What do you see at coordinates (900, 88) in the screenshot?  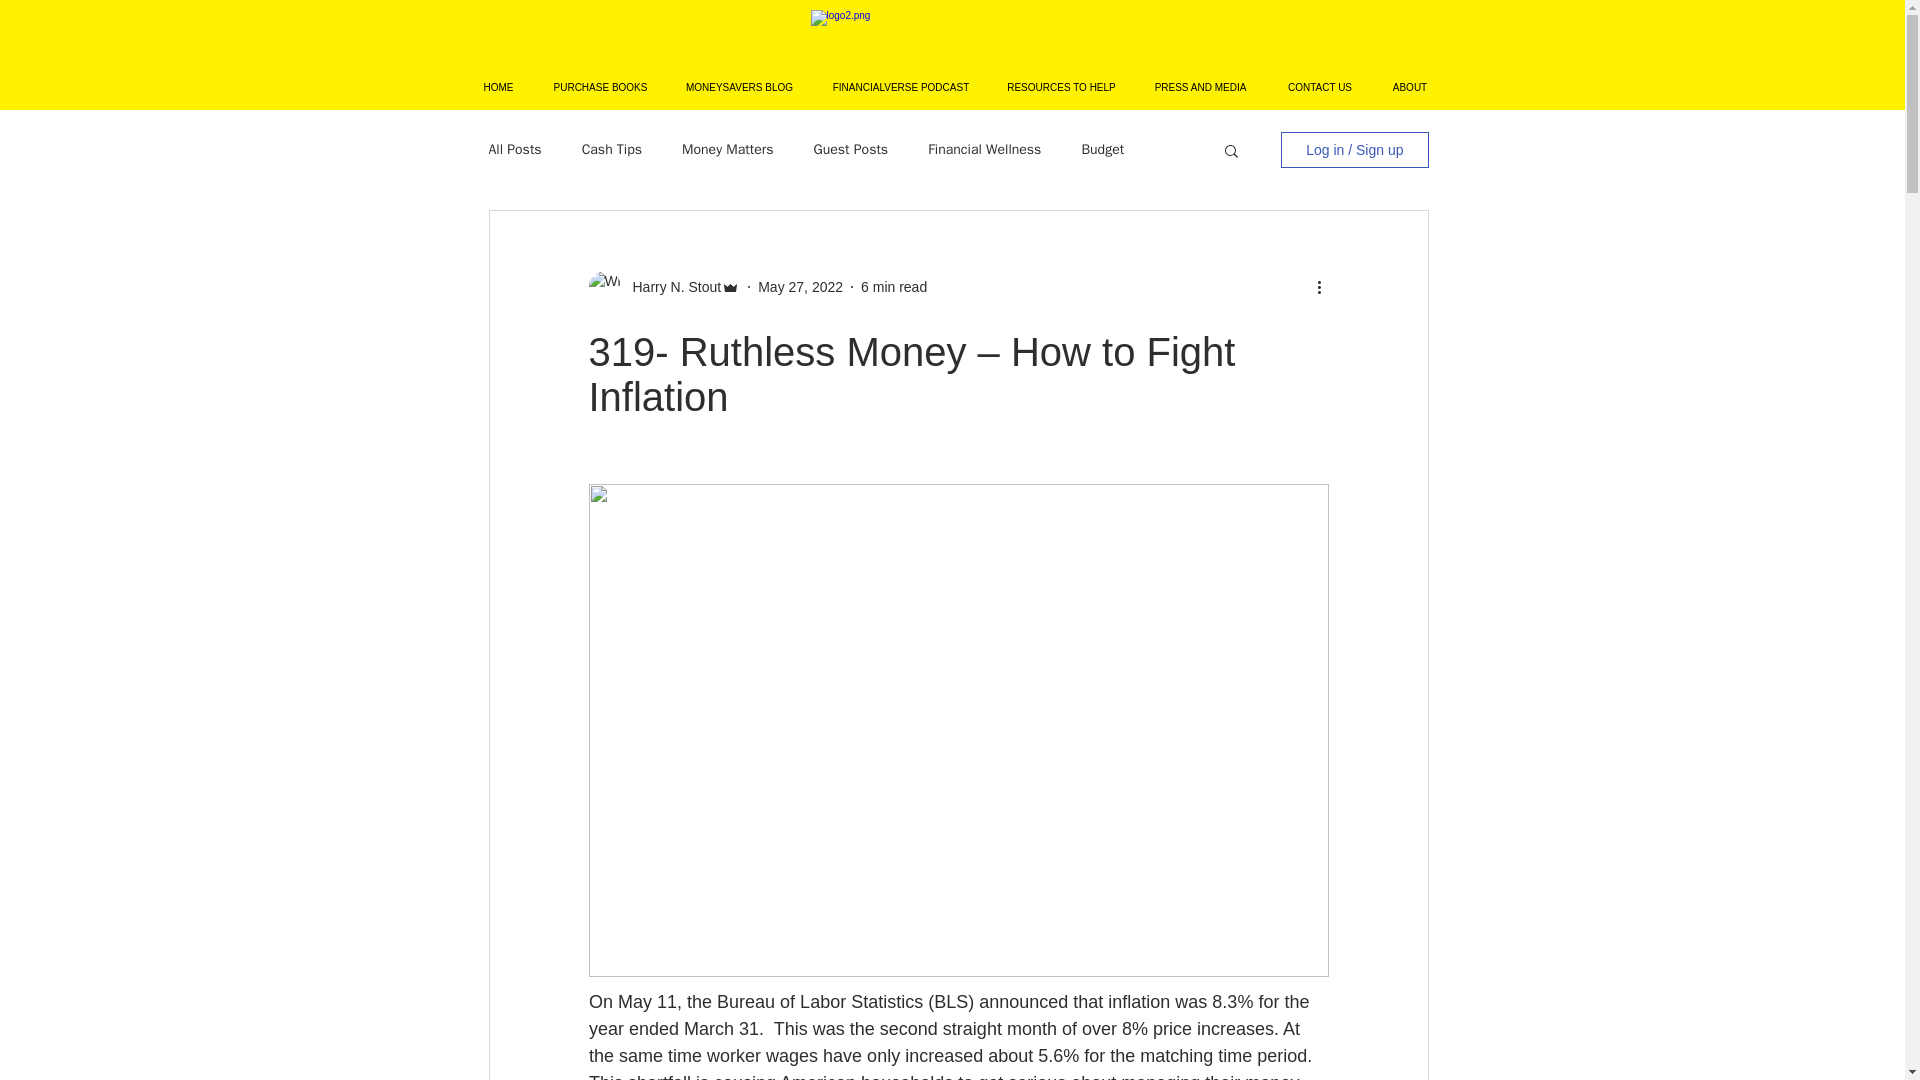 I see `FINANCIALVERSE PODCAST` at bounding box center [900, 88].